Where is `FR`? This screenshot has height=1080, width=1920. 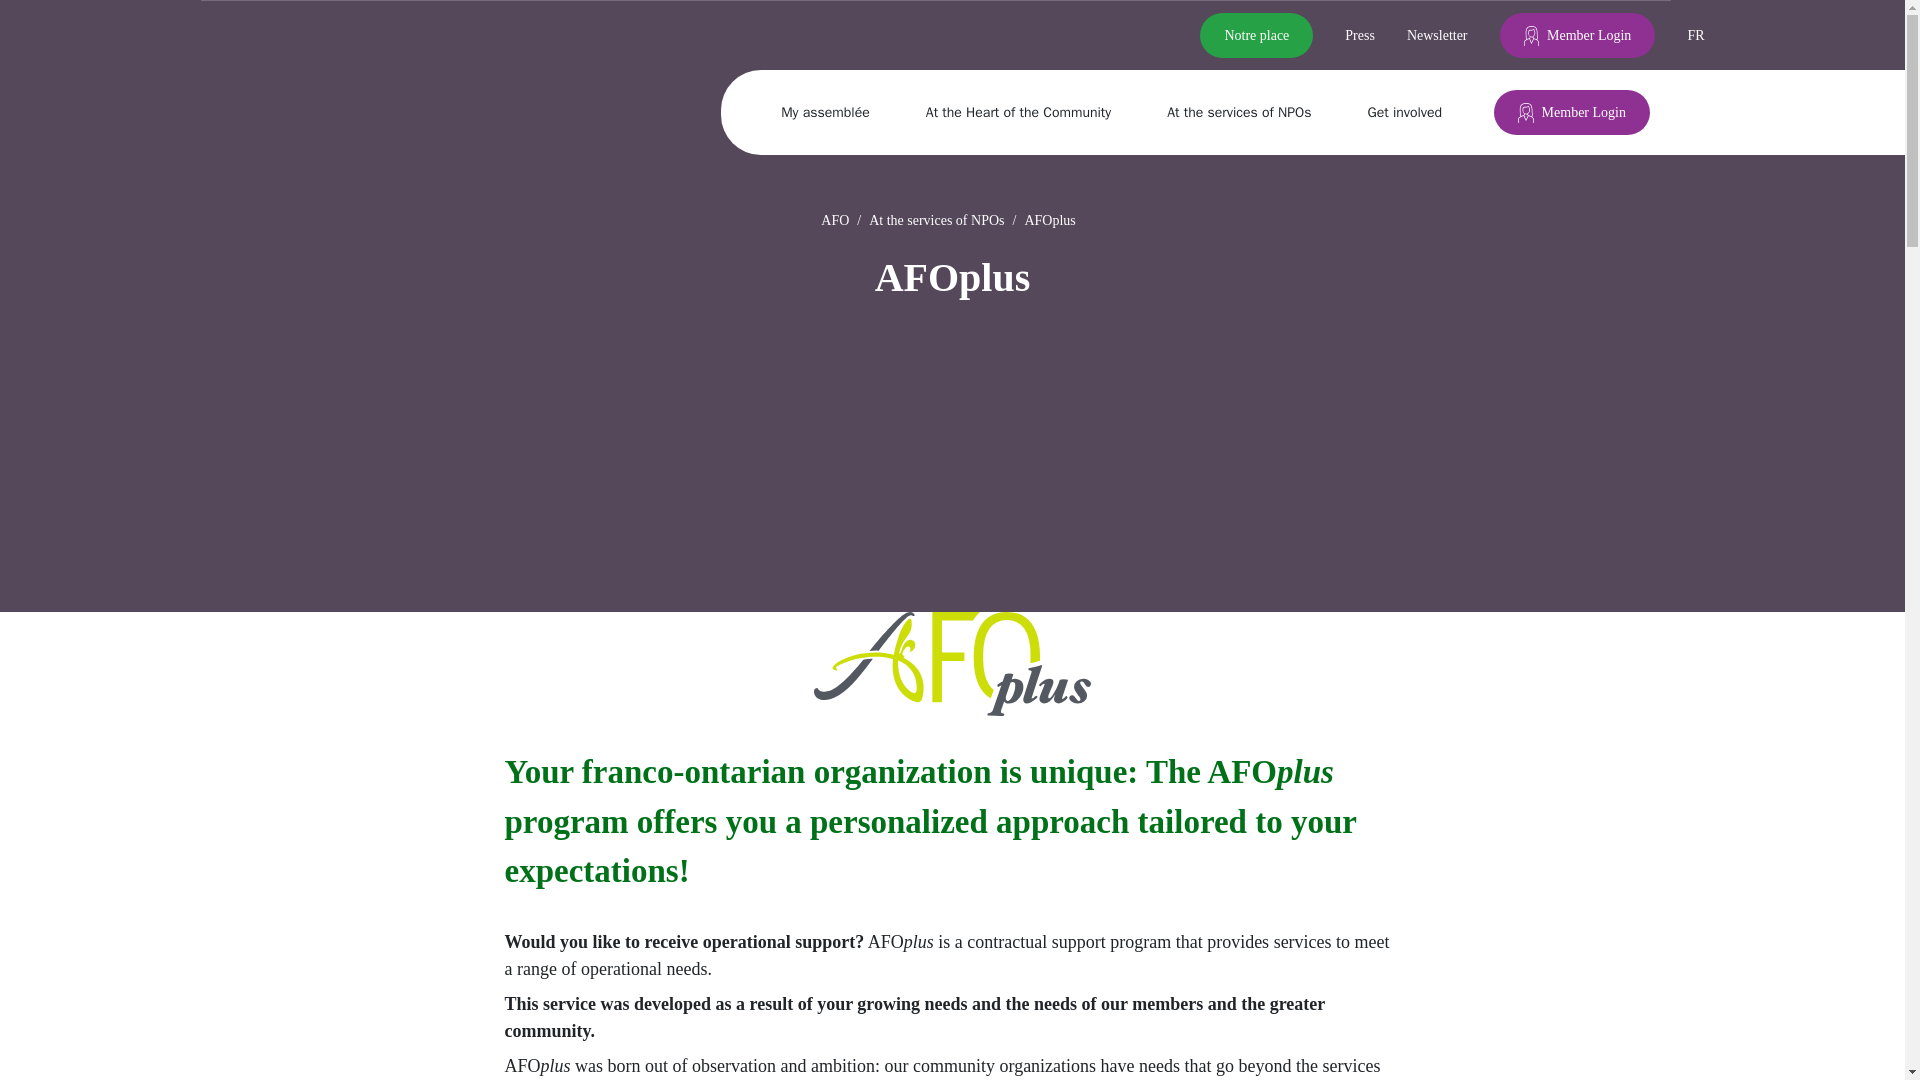
FR is located at coordinates (1696, 35).